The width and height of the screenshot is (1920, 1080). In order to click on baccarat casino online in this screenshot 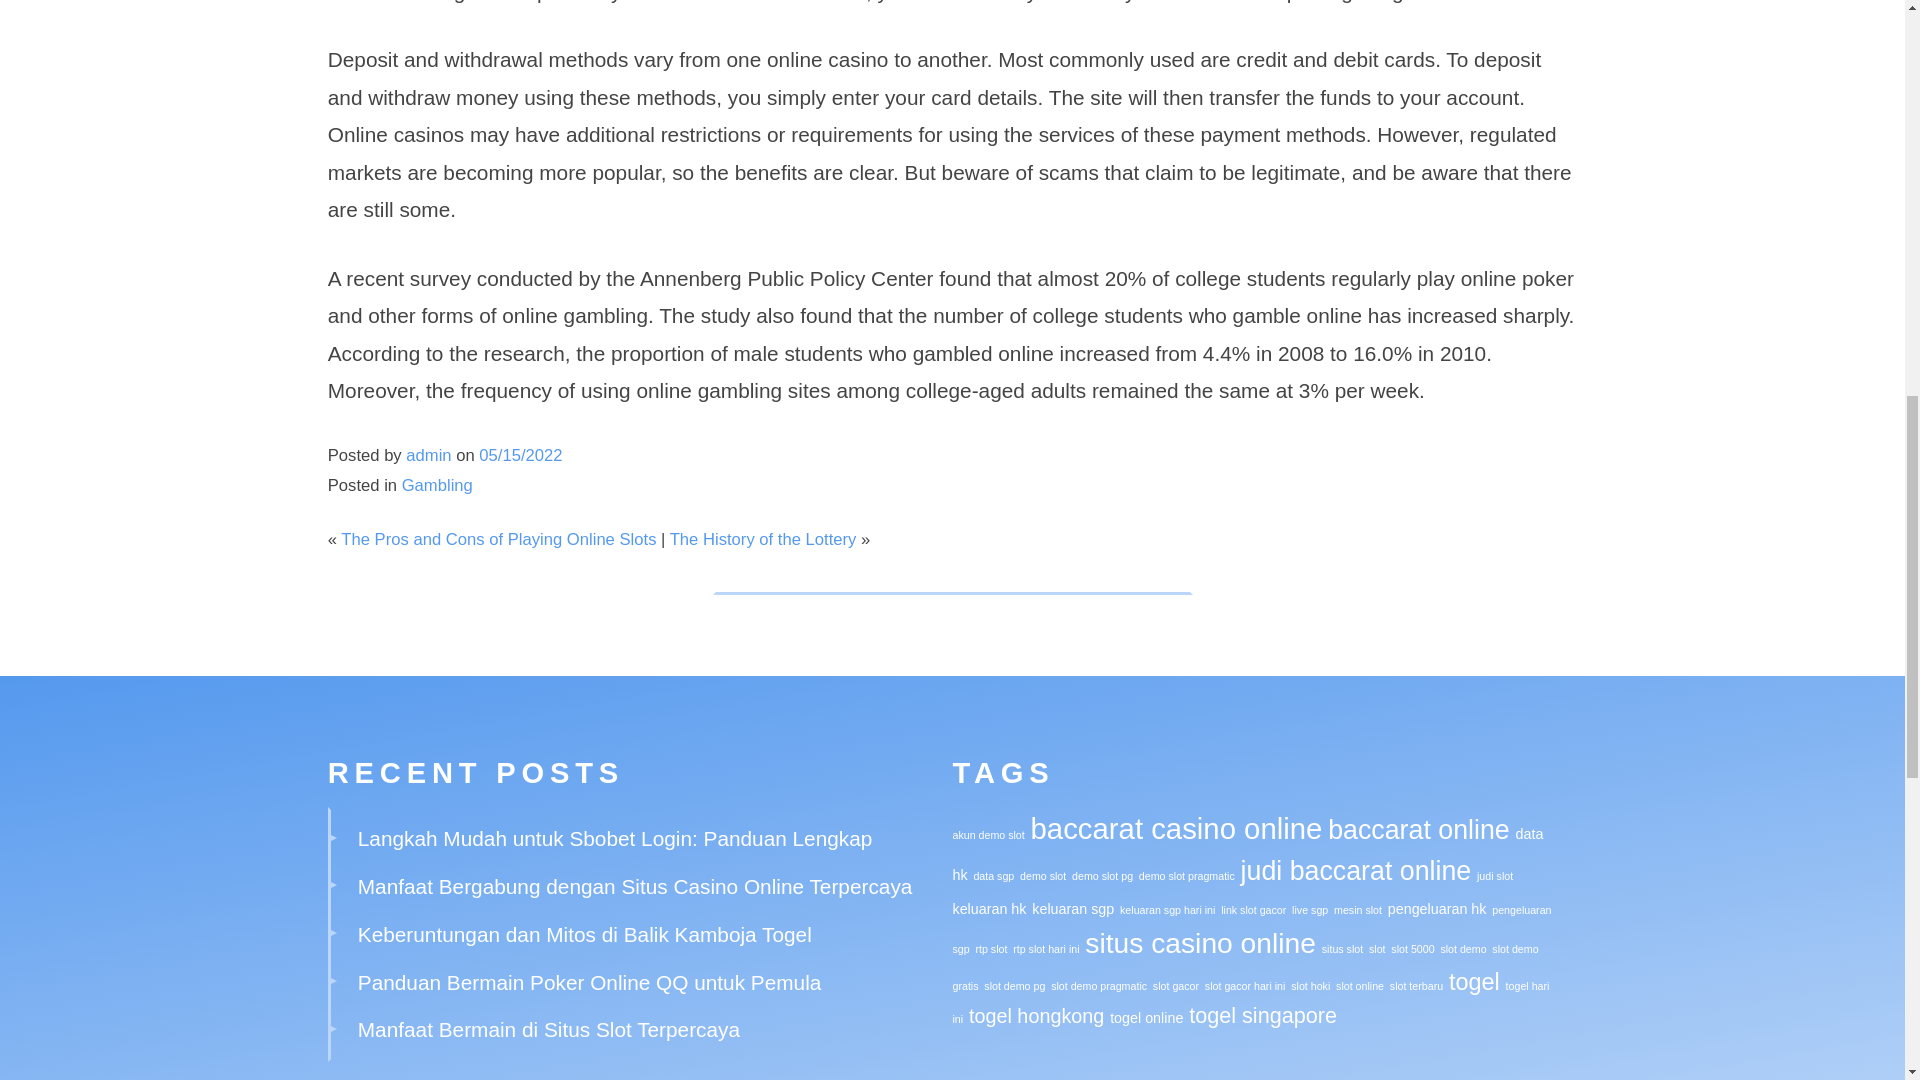, I will do `click(1176, 828)`.